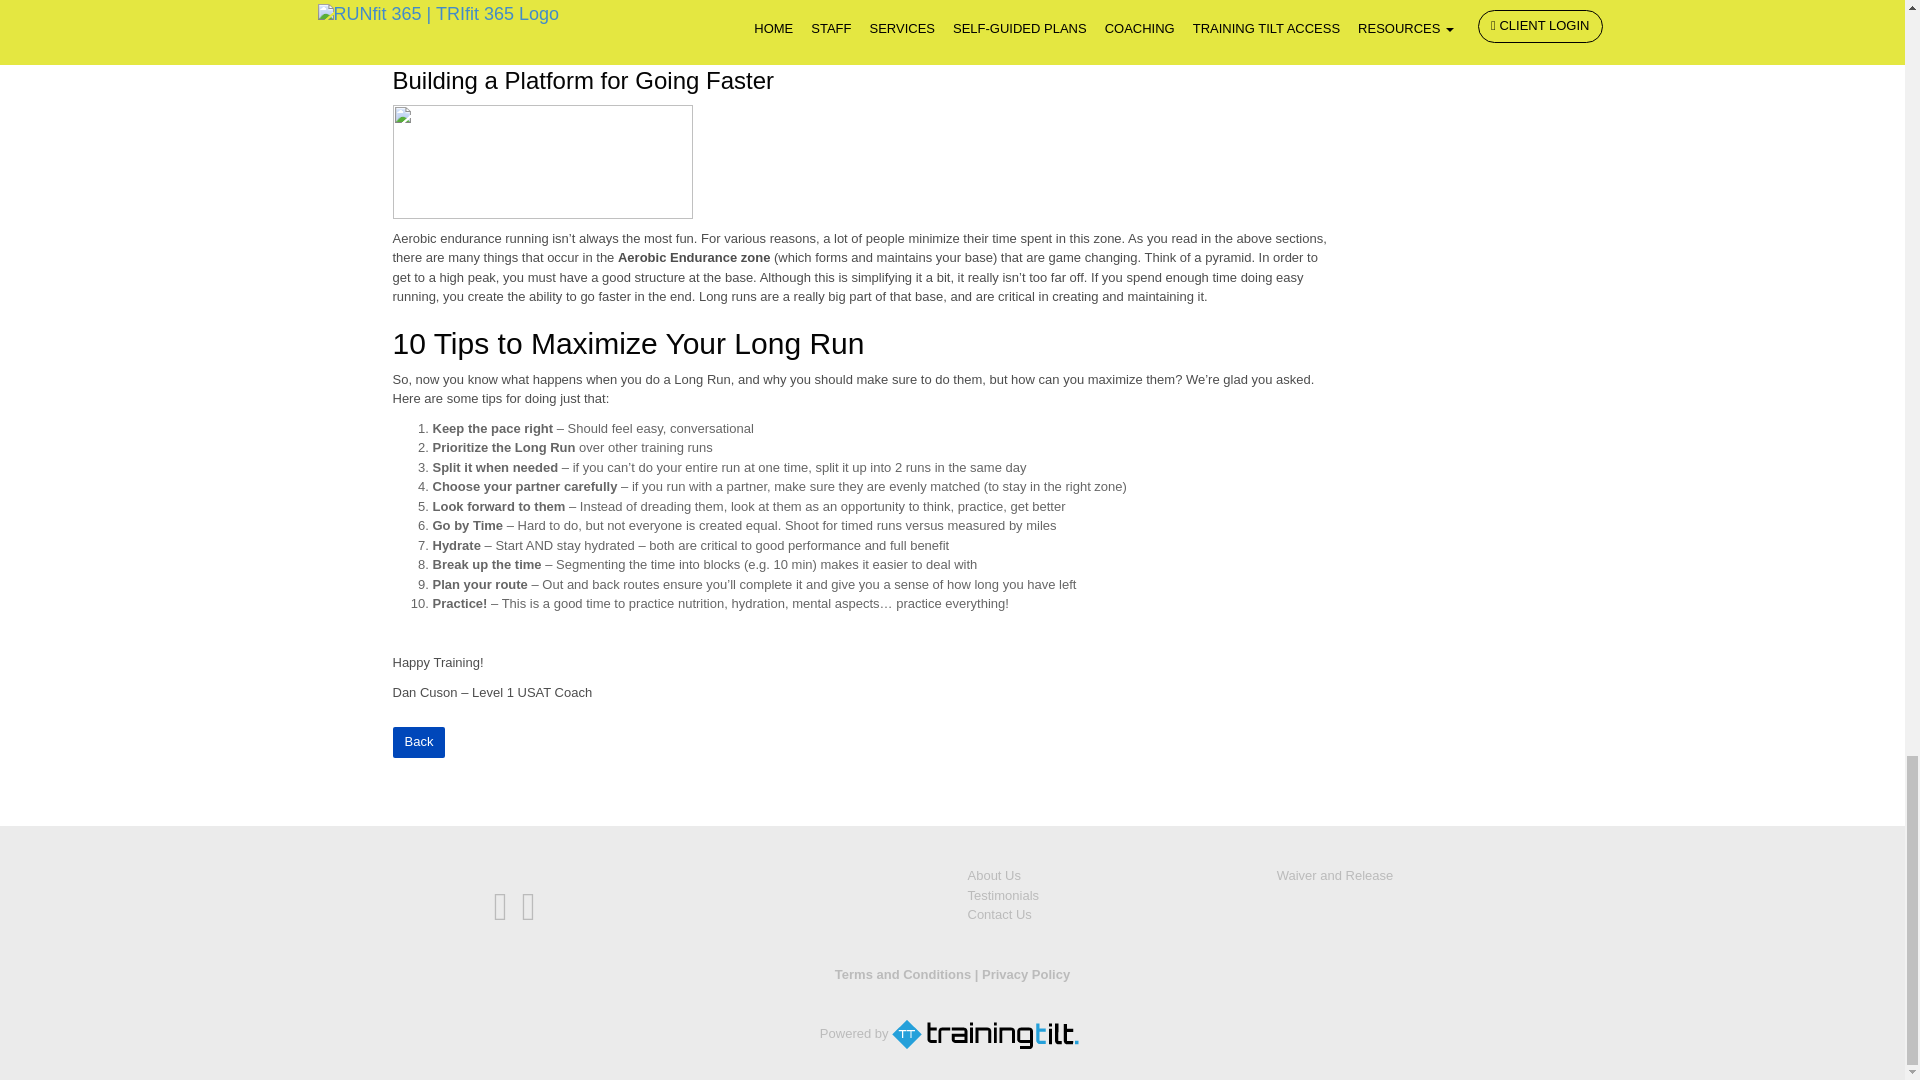 The height and width of the screenshot is (1080, 1920). I want to click on Contact Us, so click(1000, 914).